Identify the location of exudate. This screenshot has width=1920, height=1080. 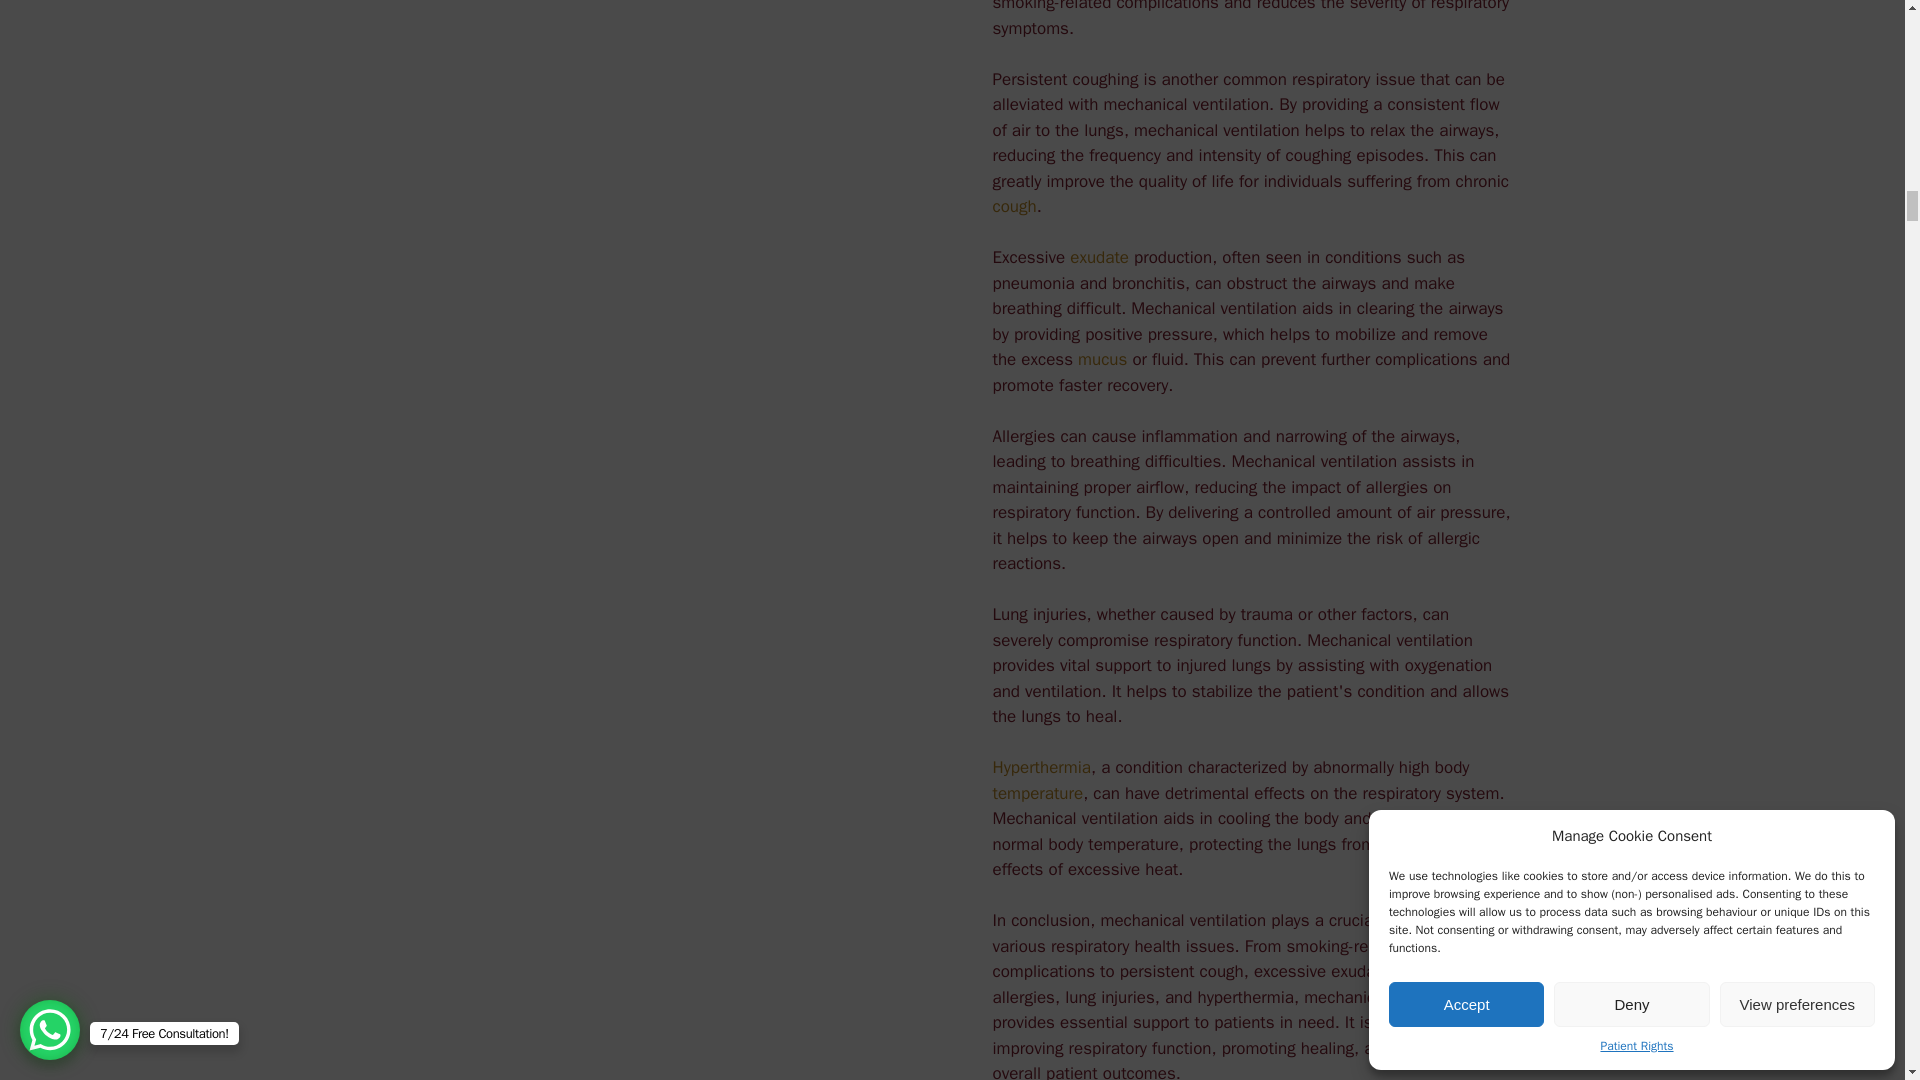
(1098, 257).